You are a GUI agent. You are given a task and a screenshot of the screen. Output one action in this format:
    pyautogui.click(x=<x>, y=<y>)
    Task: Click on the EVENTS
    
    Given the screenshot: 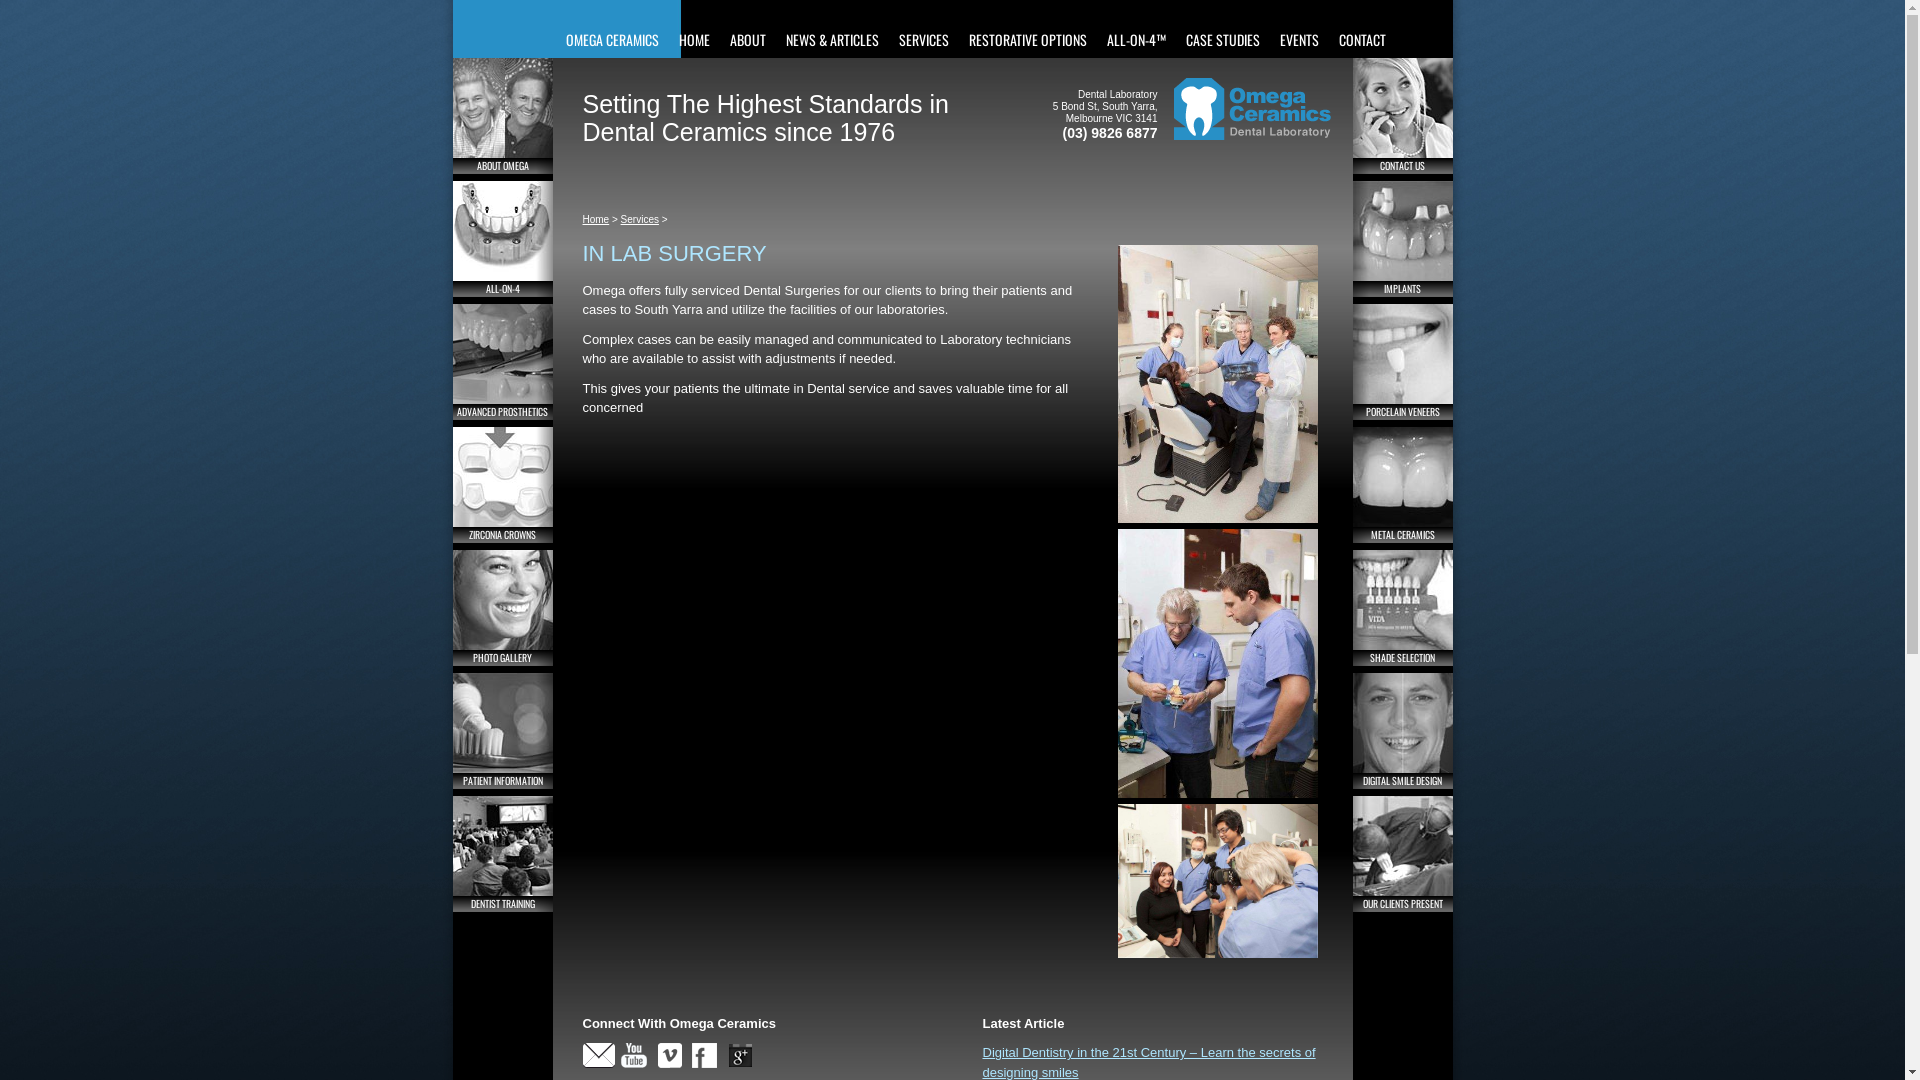 What is the action you would take?
    pyautogui.click(x=1300, y=29)
    